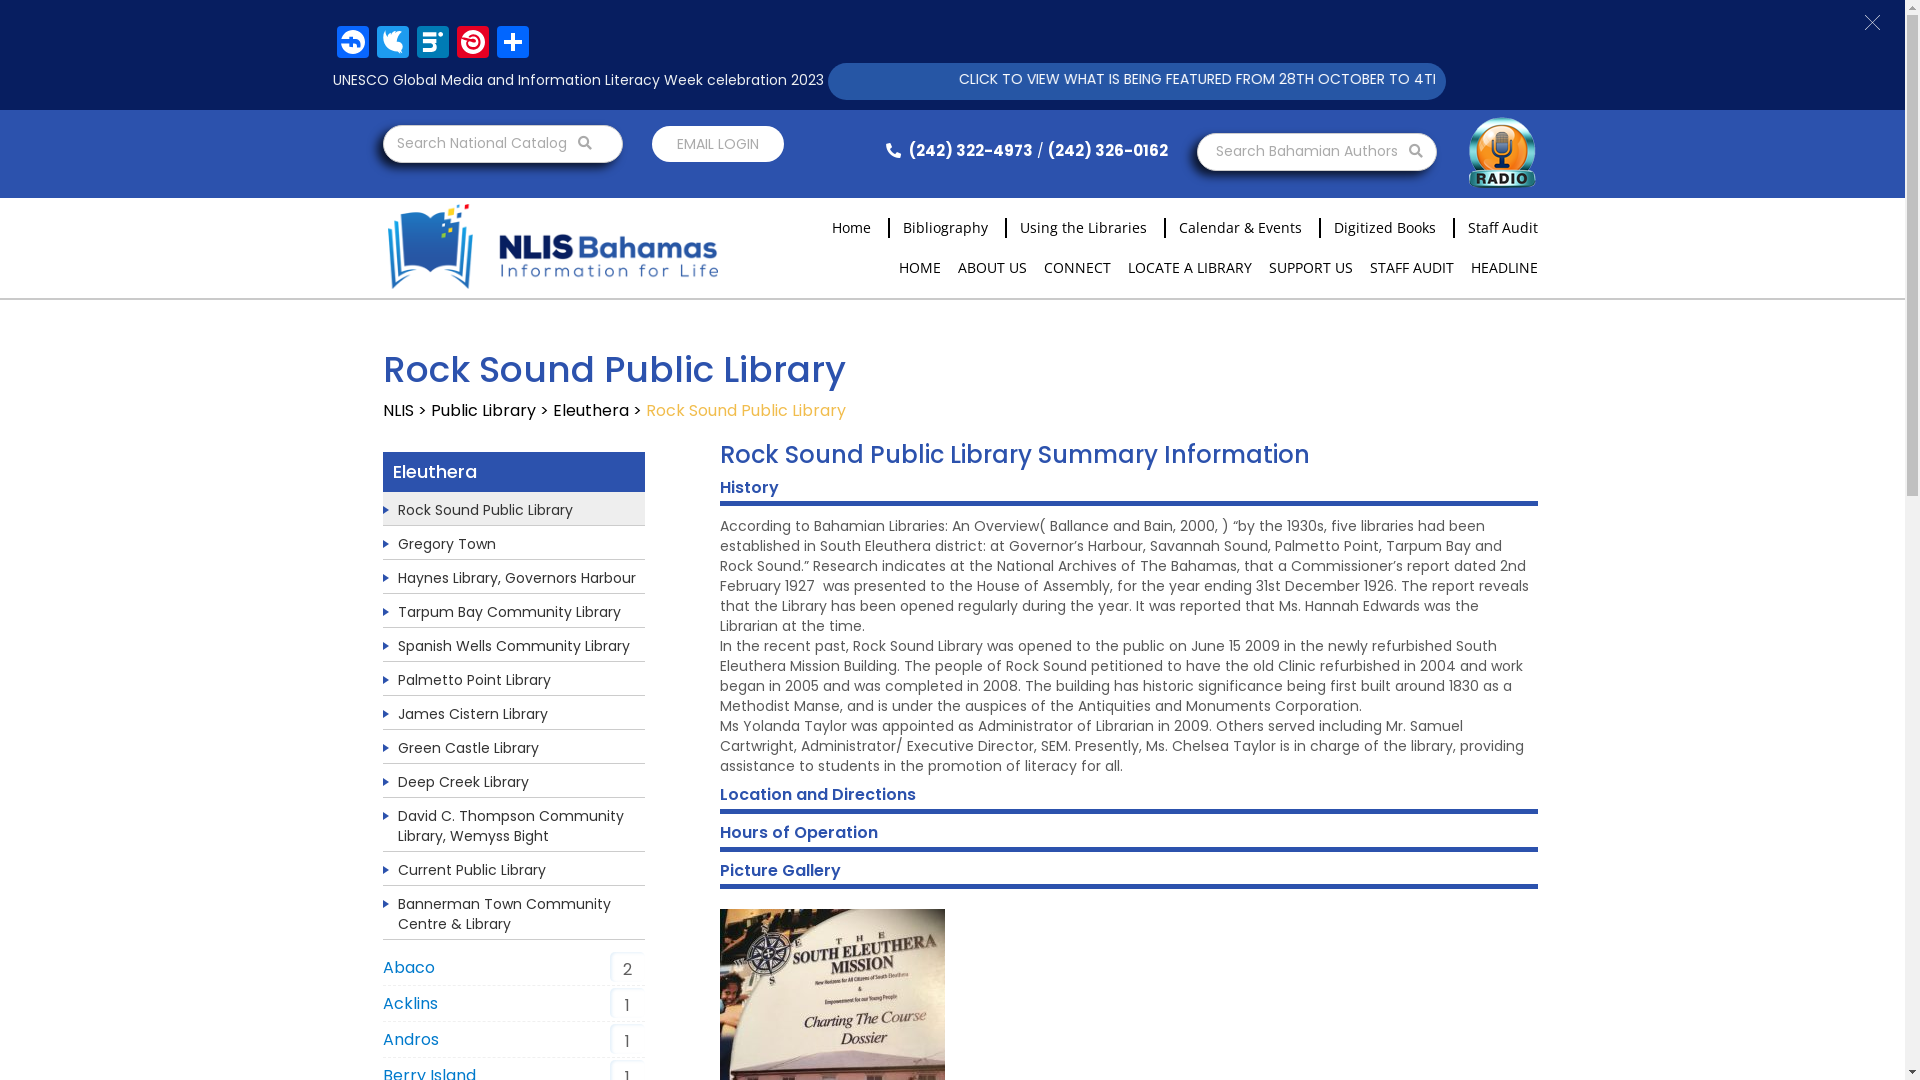 The image size is (1920, 1080). What do you see at coordinates (1190, 268) in the screenshot?
I see `LOCATE A LIBRARY` at bounding box center [1190, 268].